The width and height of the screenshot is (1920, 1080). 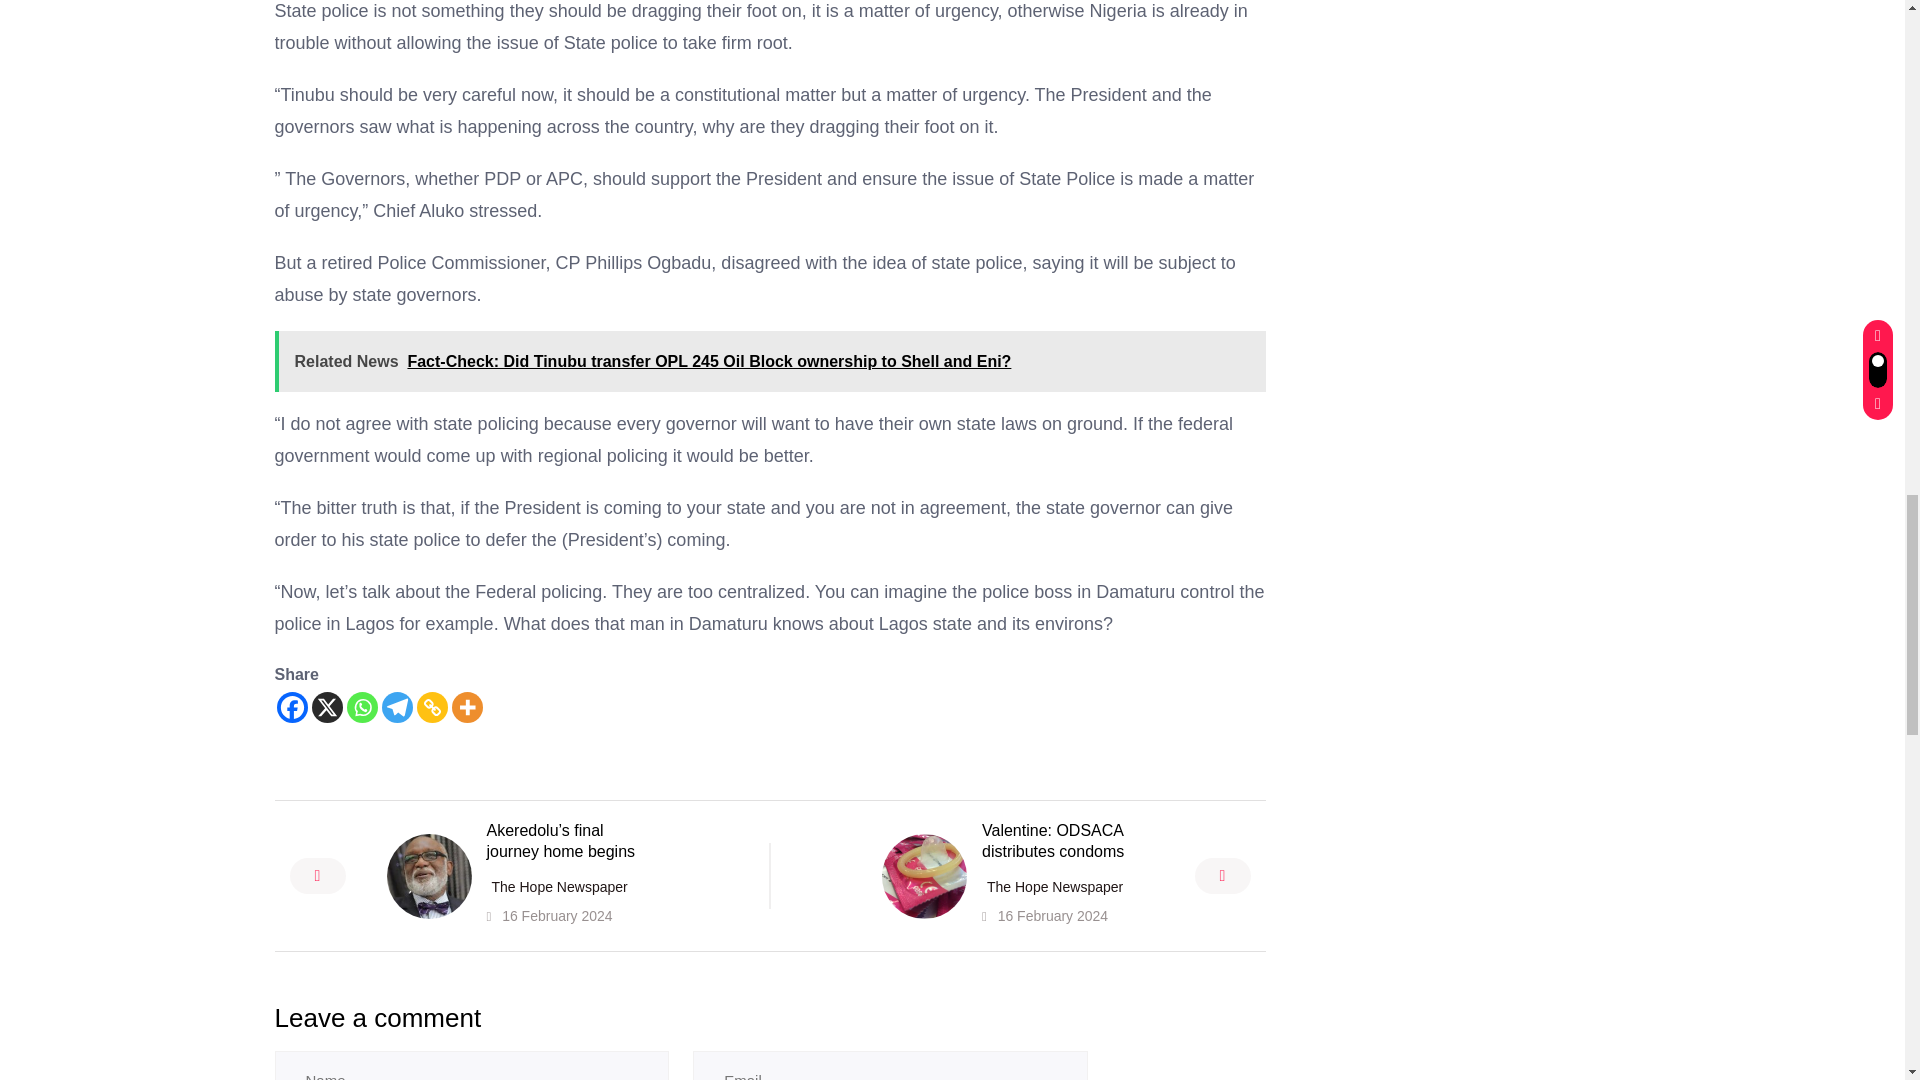 What do you see at coordinates (292, 707) in the screenshot?
I see `Facebook` at bounding box center [292, 707].